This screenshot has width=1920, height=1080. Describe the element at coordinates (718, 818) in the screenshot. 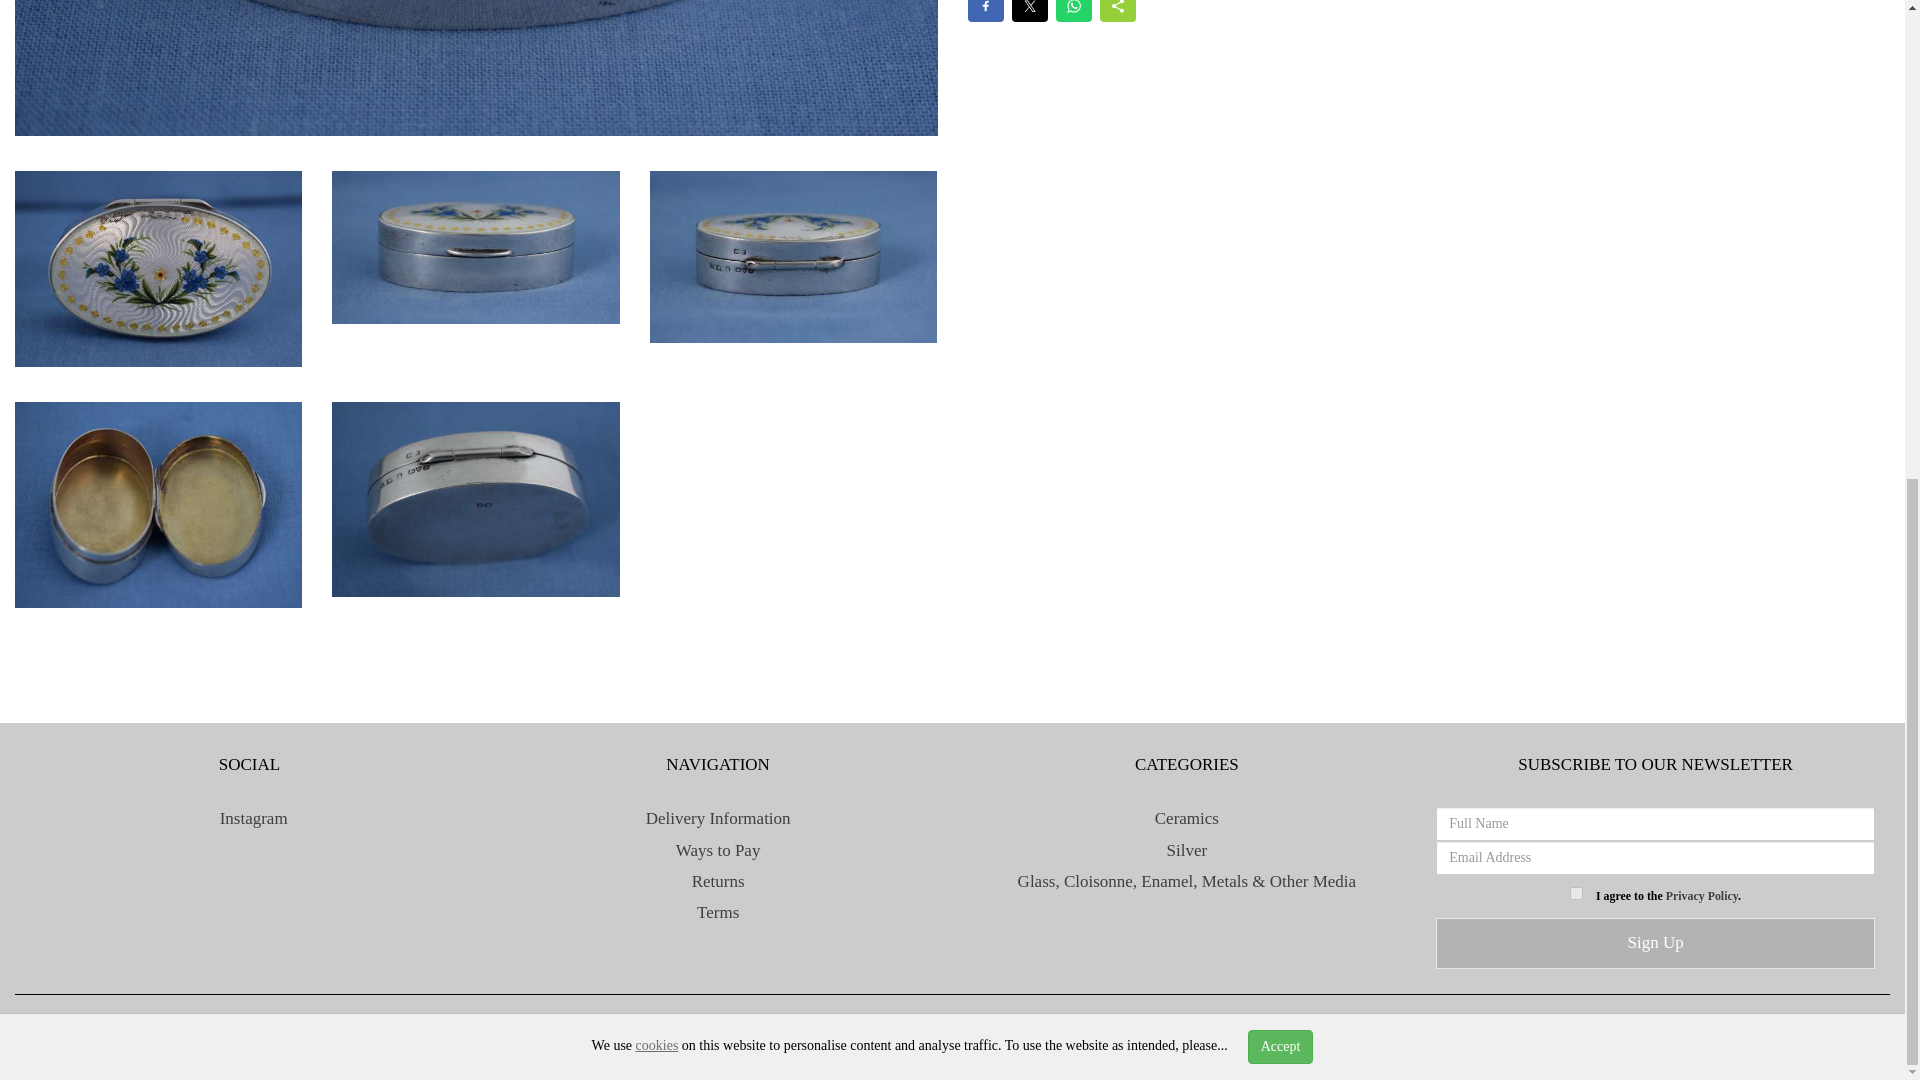

I see `Delivery Information` at that location.